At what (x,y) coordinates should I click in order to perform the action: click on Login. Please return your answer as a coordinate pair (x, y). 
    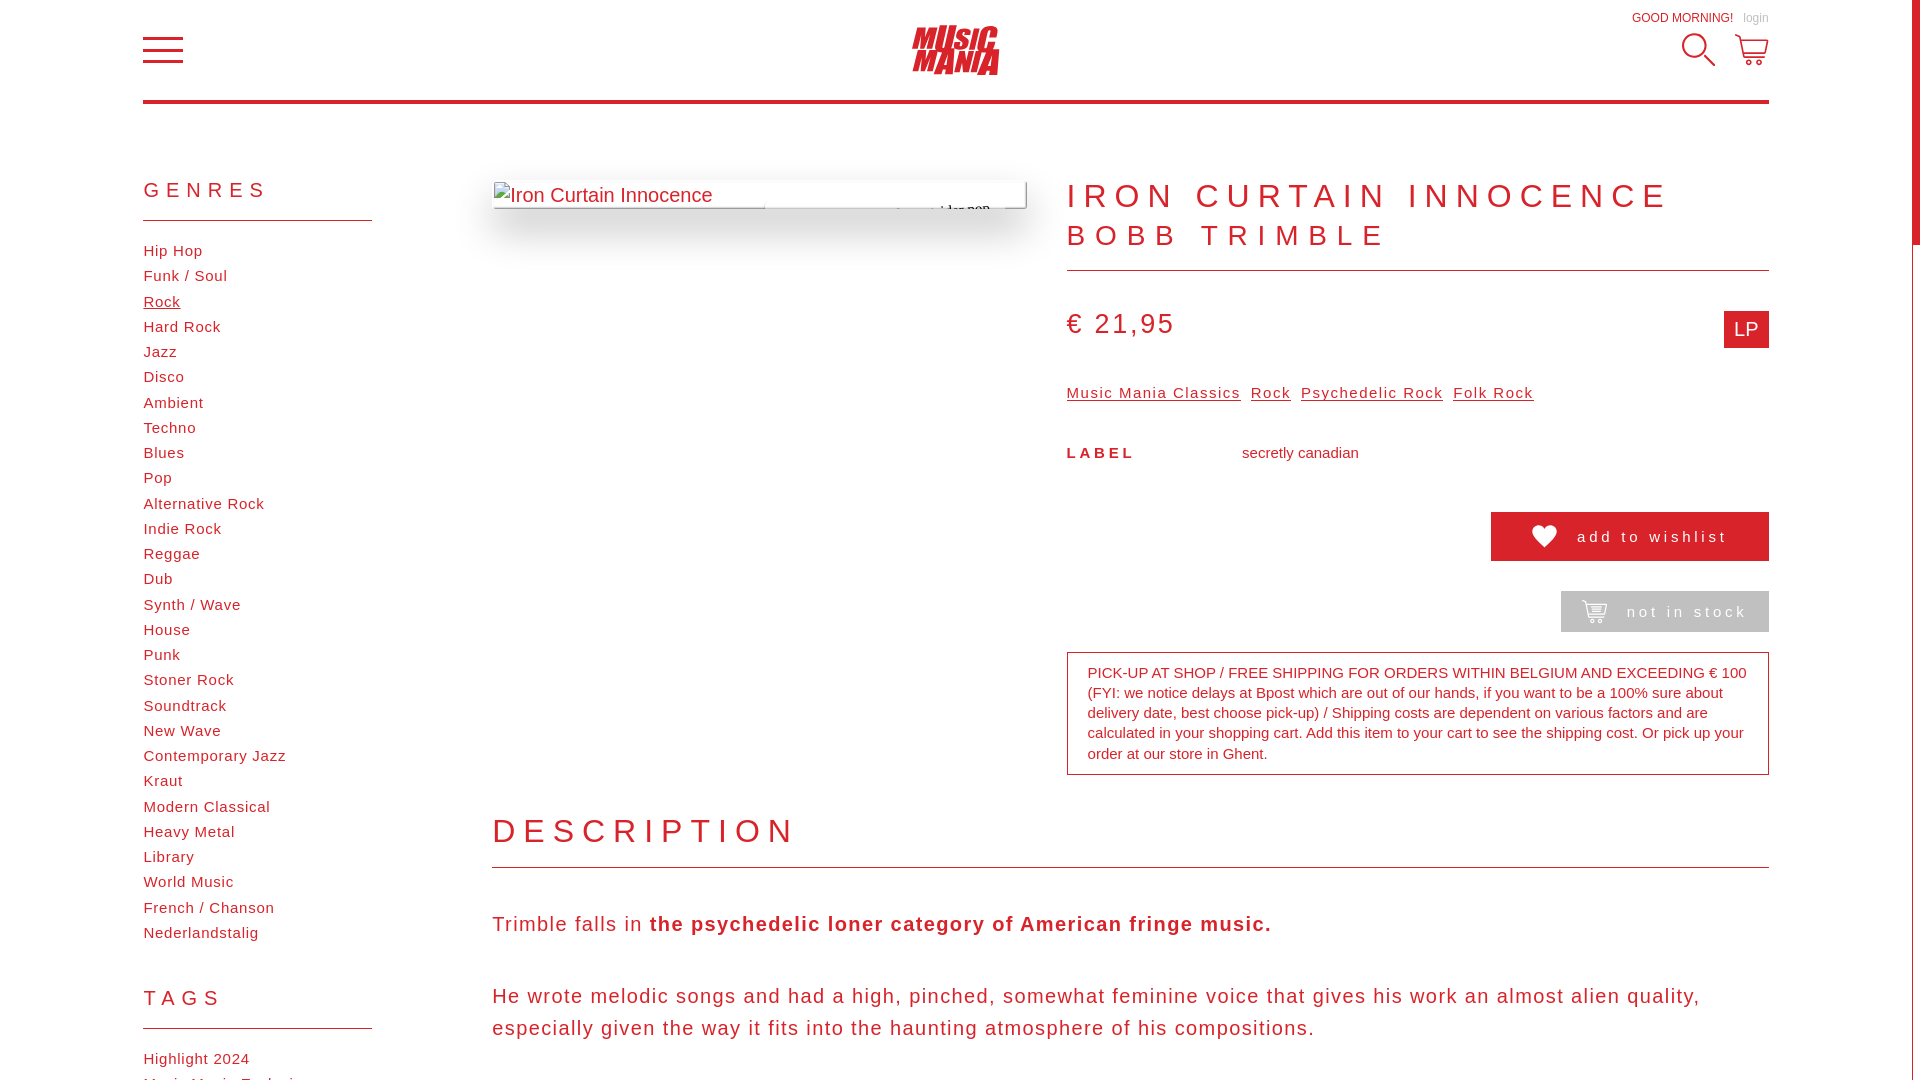
    Looking at the image, I should click on (1756, 17).